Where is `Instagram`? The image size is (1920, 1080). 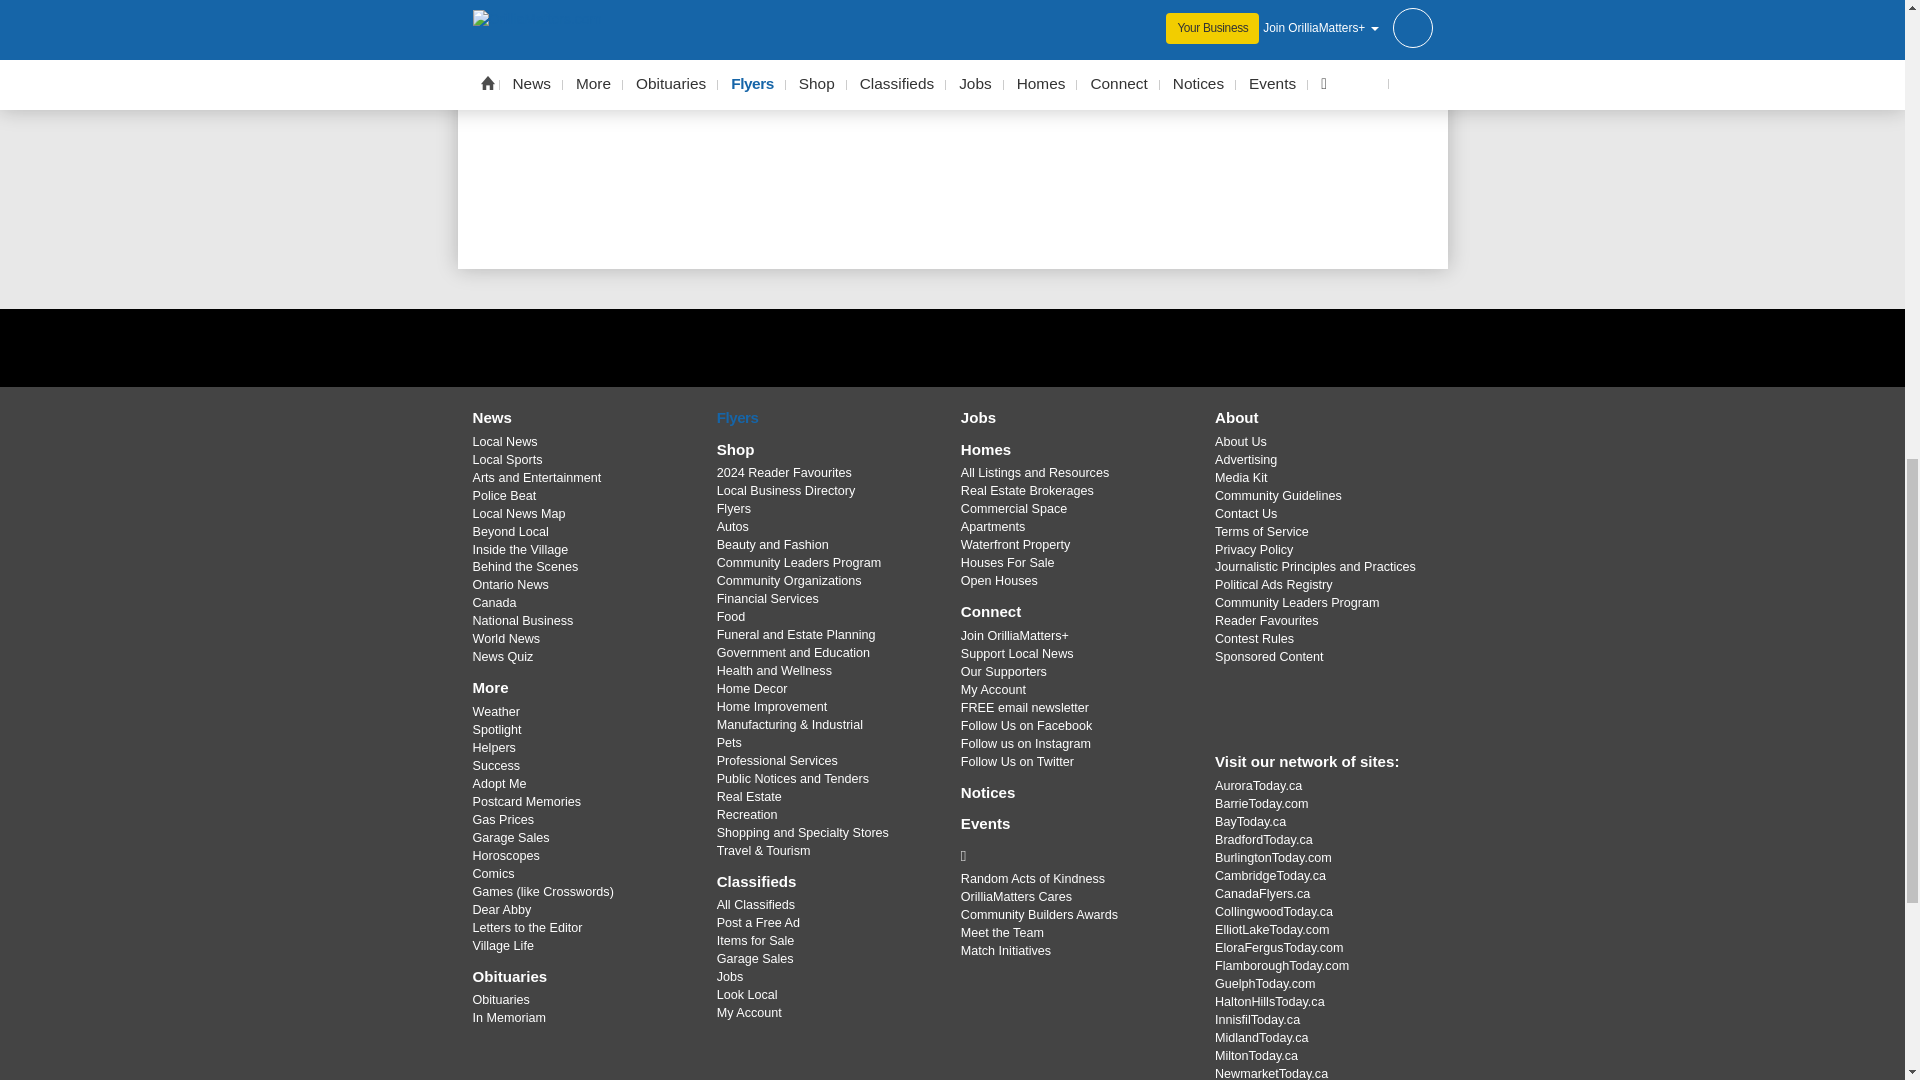
Instagram is located at coordinates (1003, 347).